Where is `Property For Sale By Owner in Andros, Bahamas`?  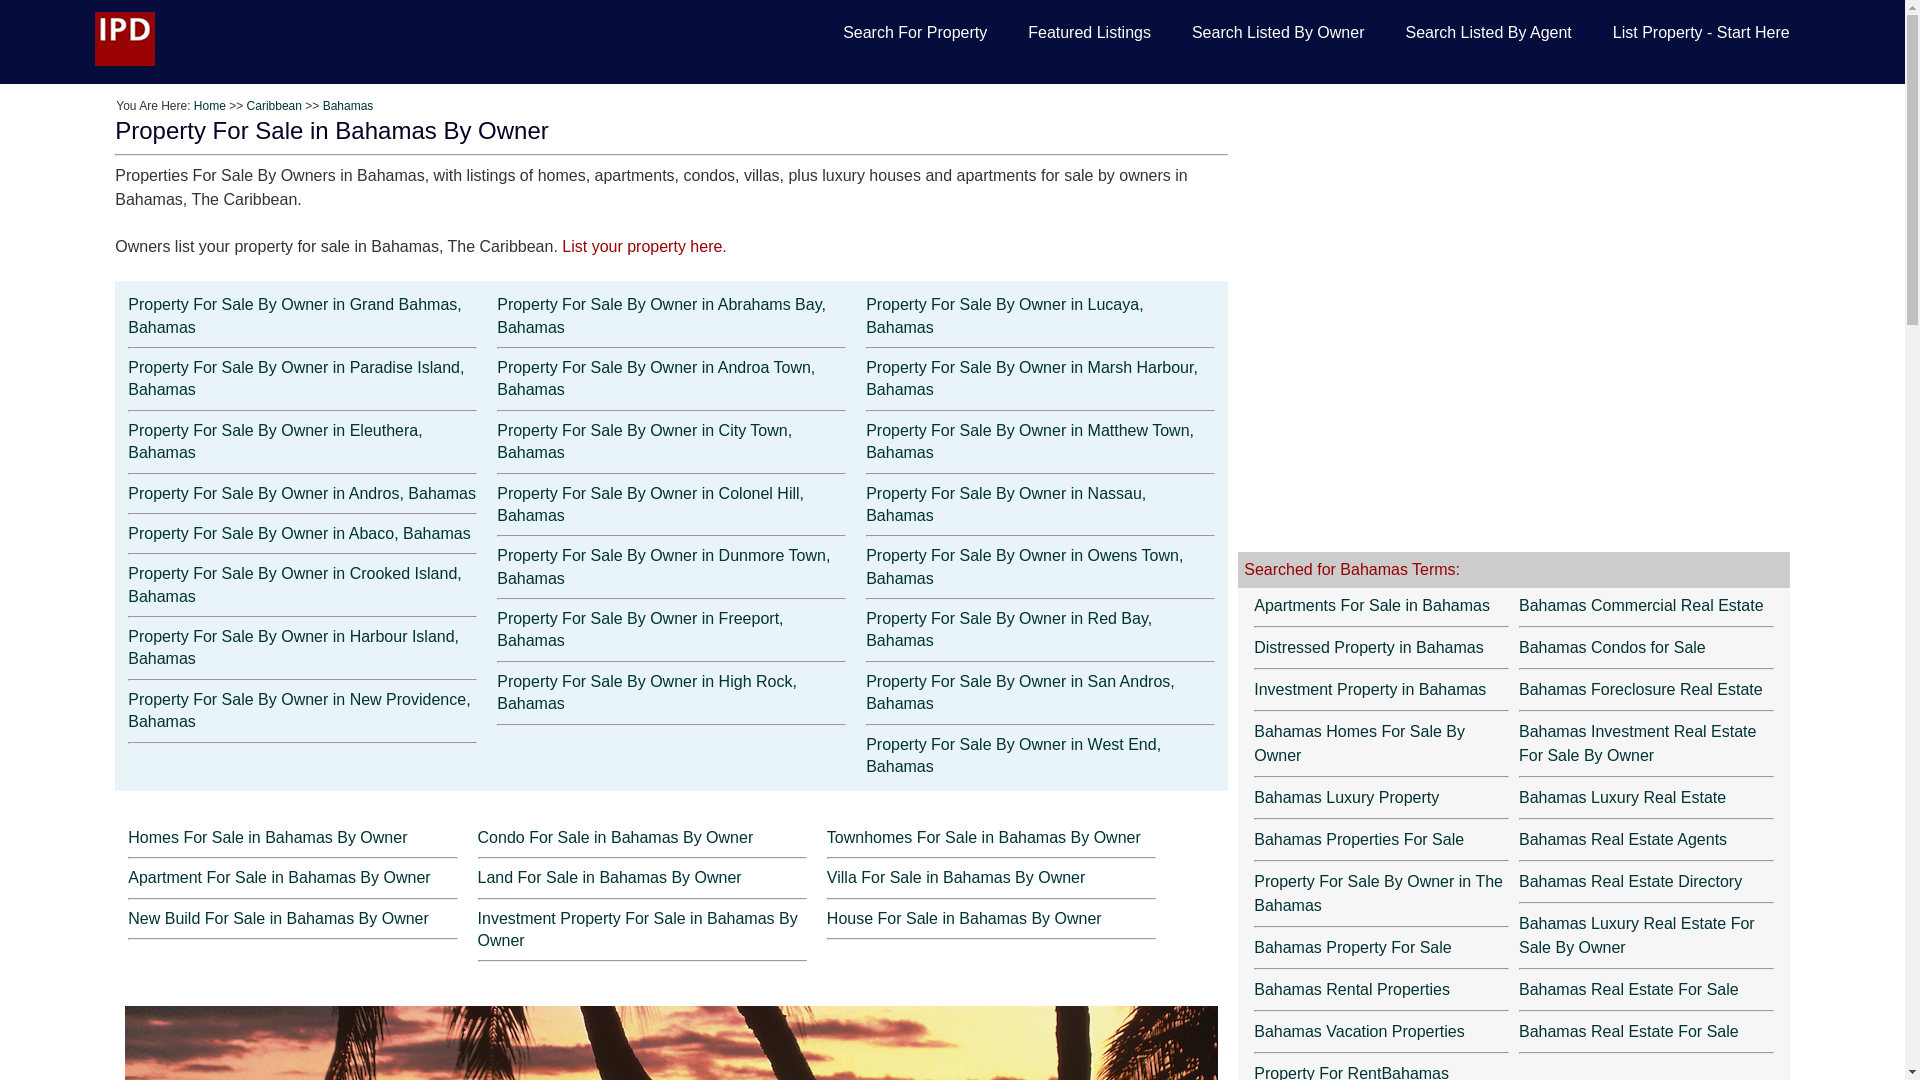
Property For Sale By Owner in Andros, Bahamas is located at coordinates (302, 493).